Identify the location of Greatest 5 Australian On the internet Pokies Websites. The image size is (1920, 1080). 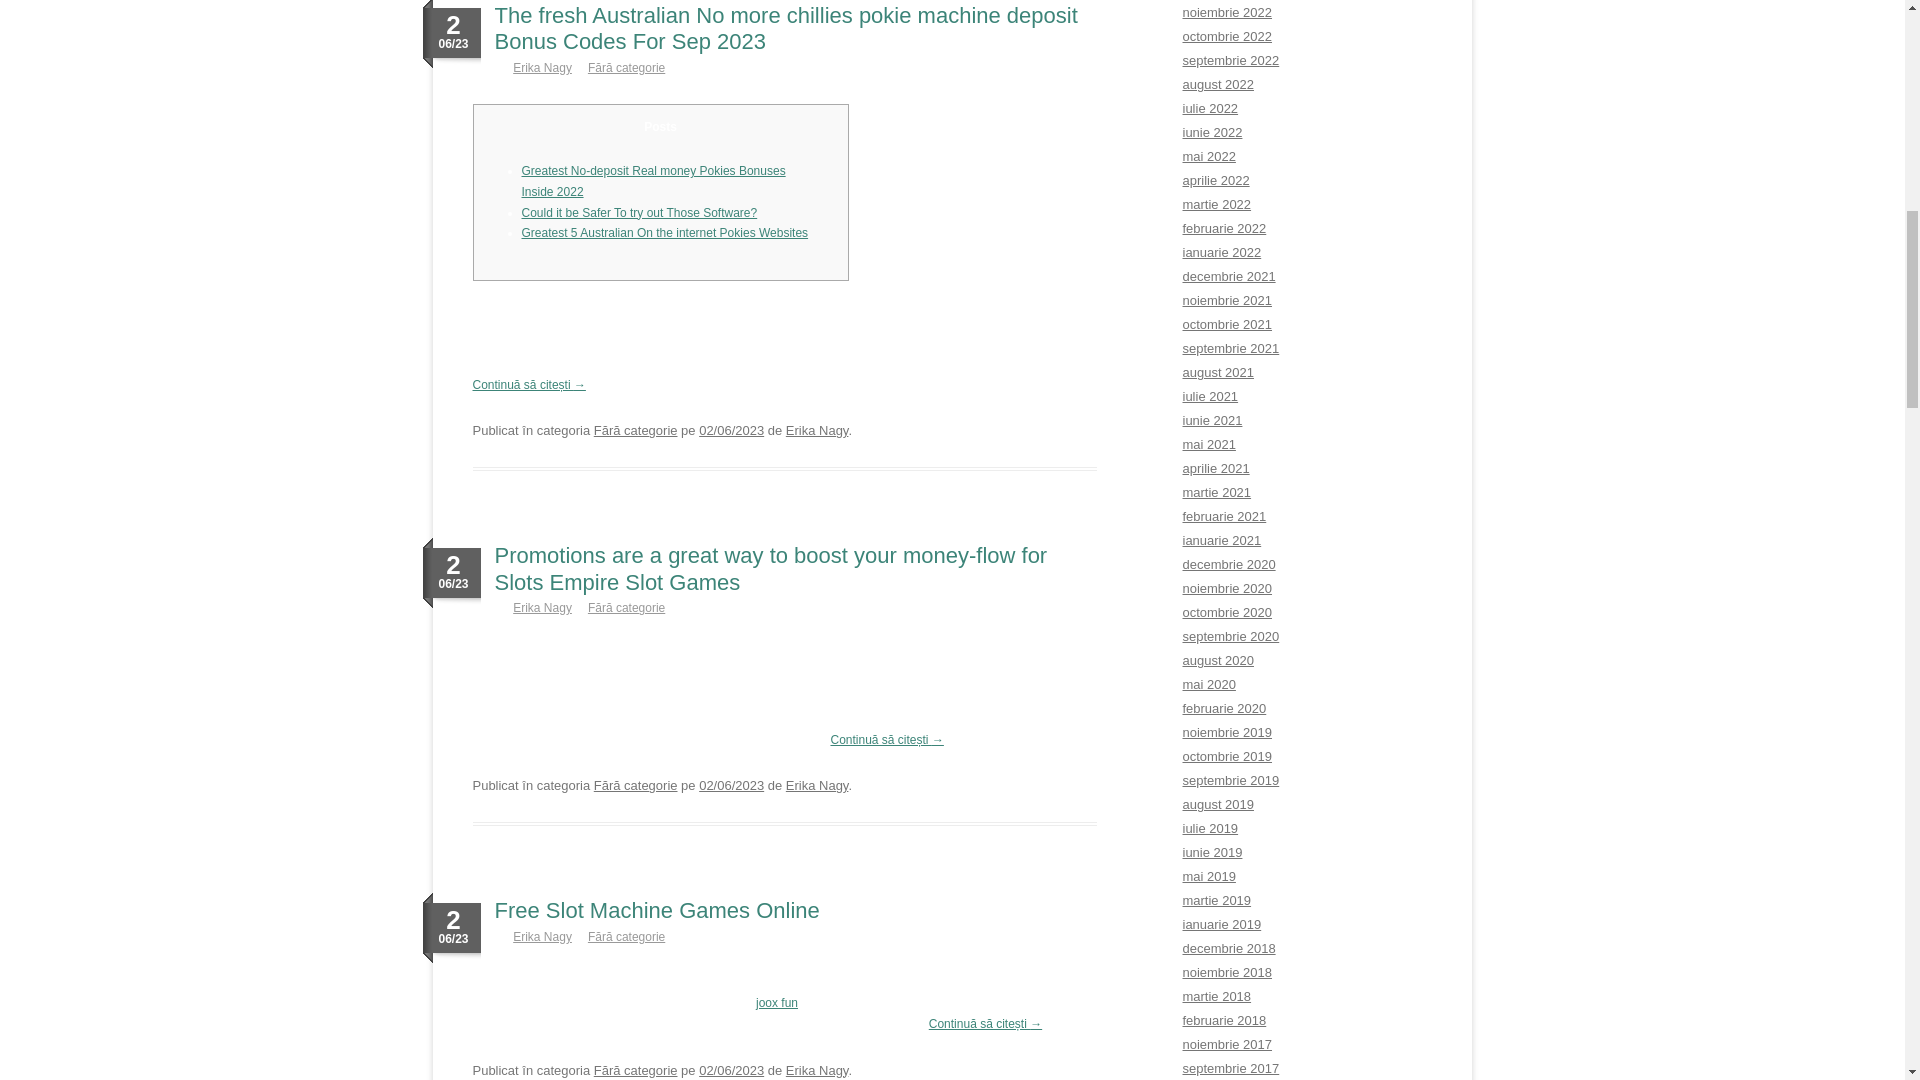
(665, 232).